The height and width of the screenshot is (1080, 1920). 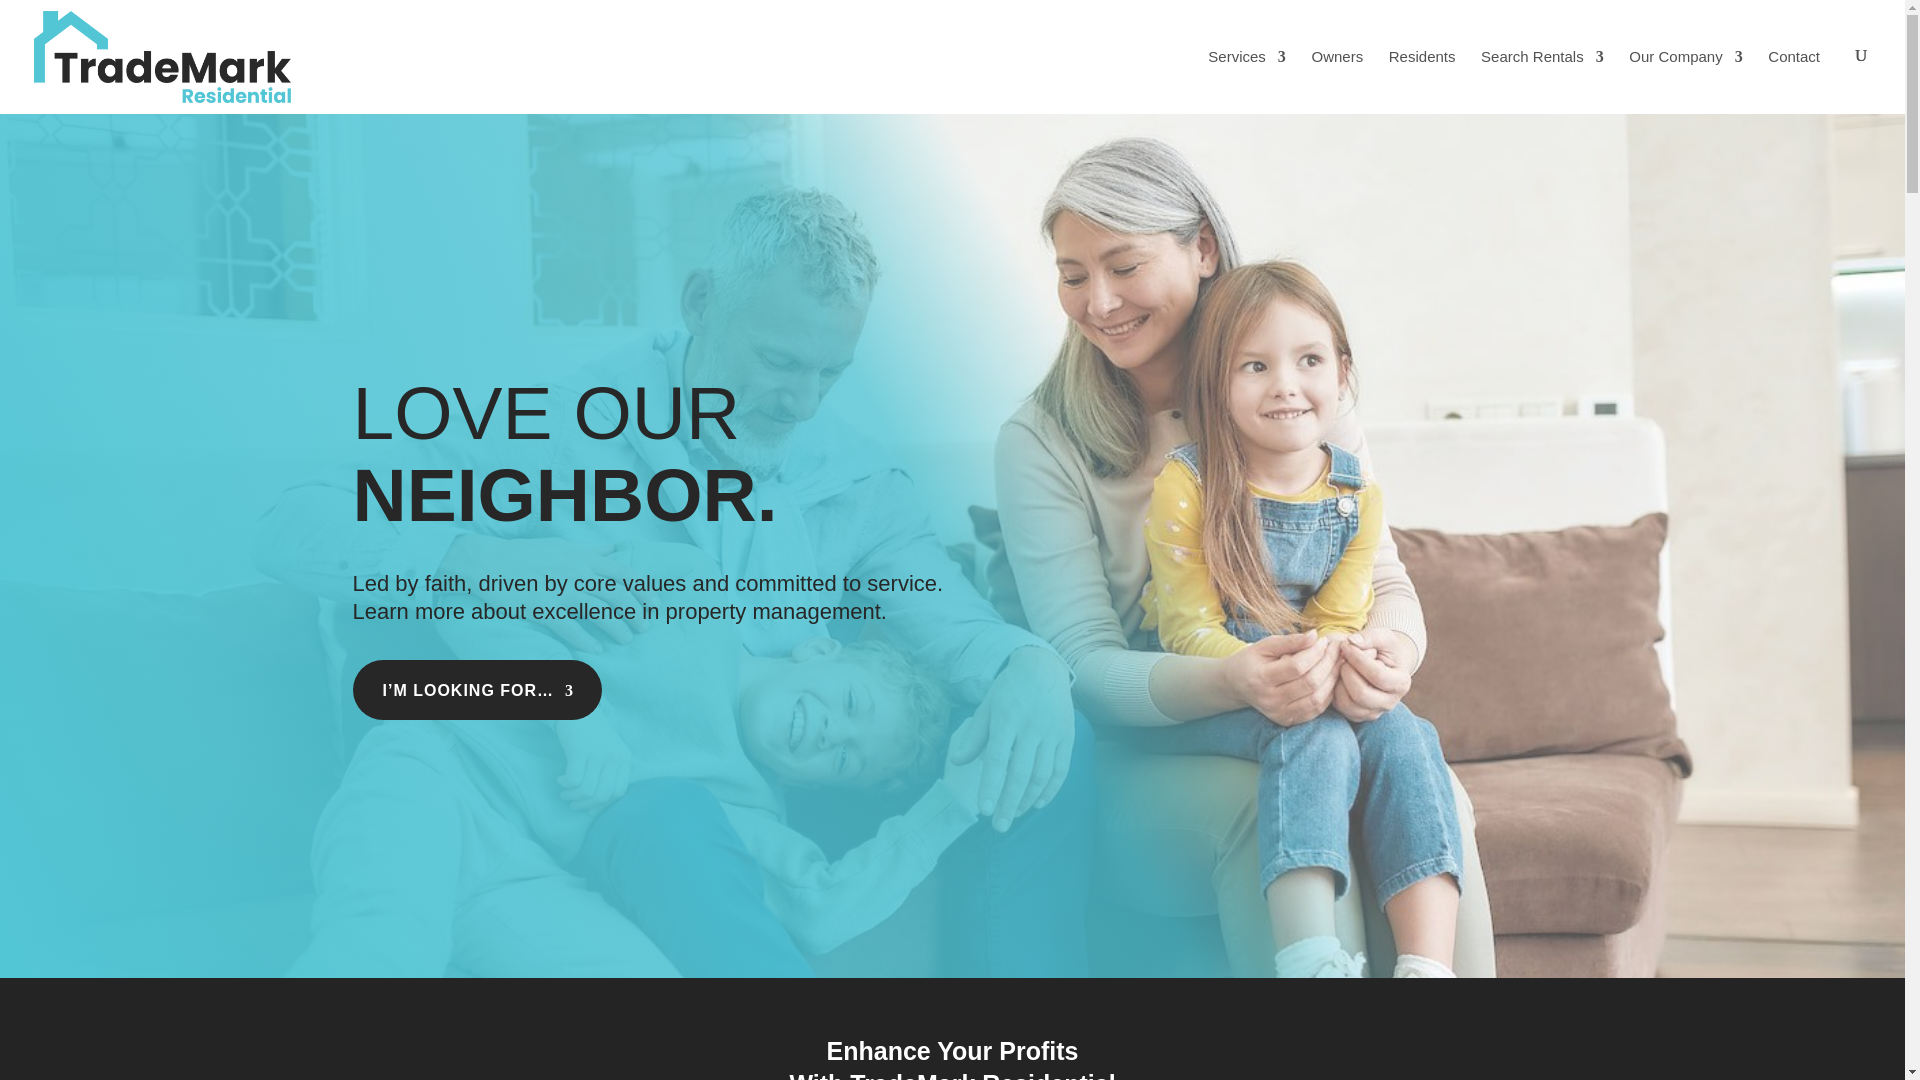 What do you see at coordinates (1542, 59) in the screenshot?
I see `Search Rentals` at bounding box center [1542, 59].